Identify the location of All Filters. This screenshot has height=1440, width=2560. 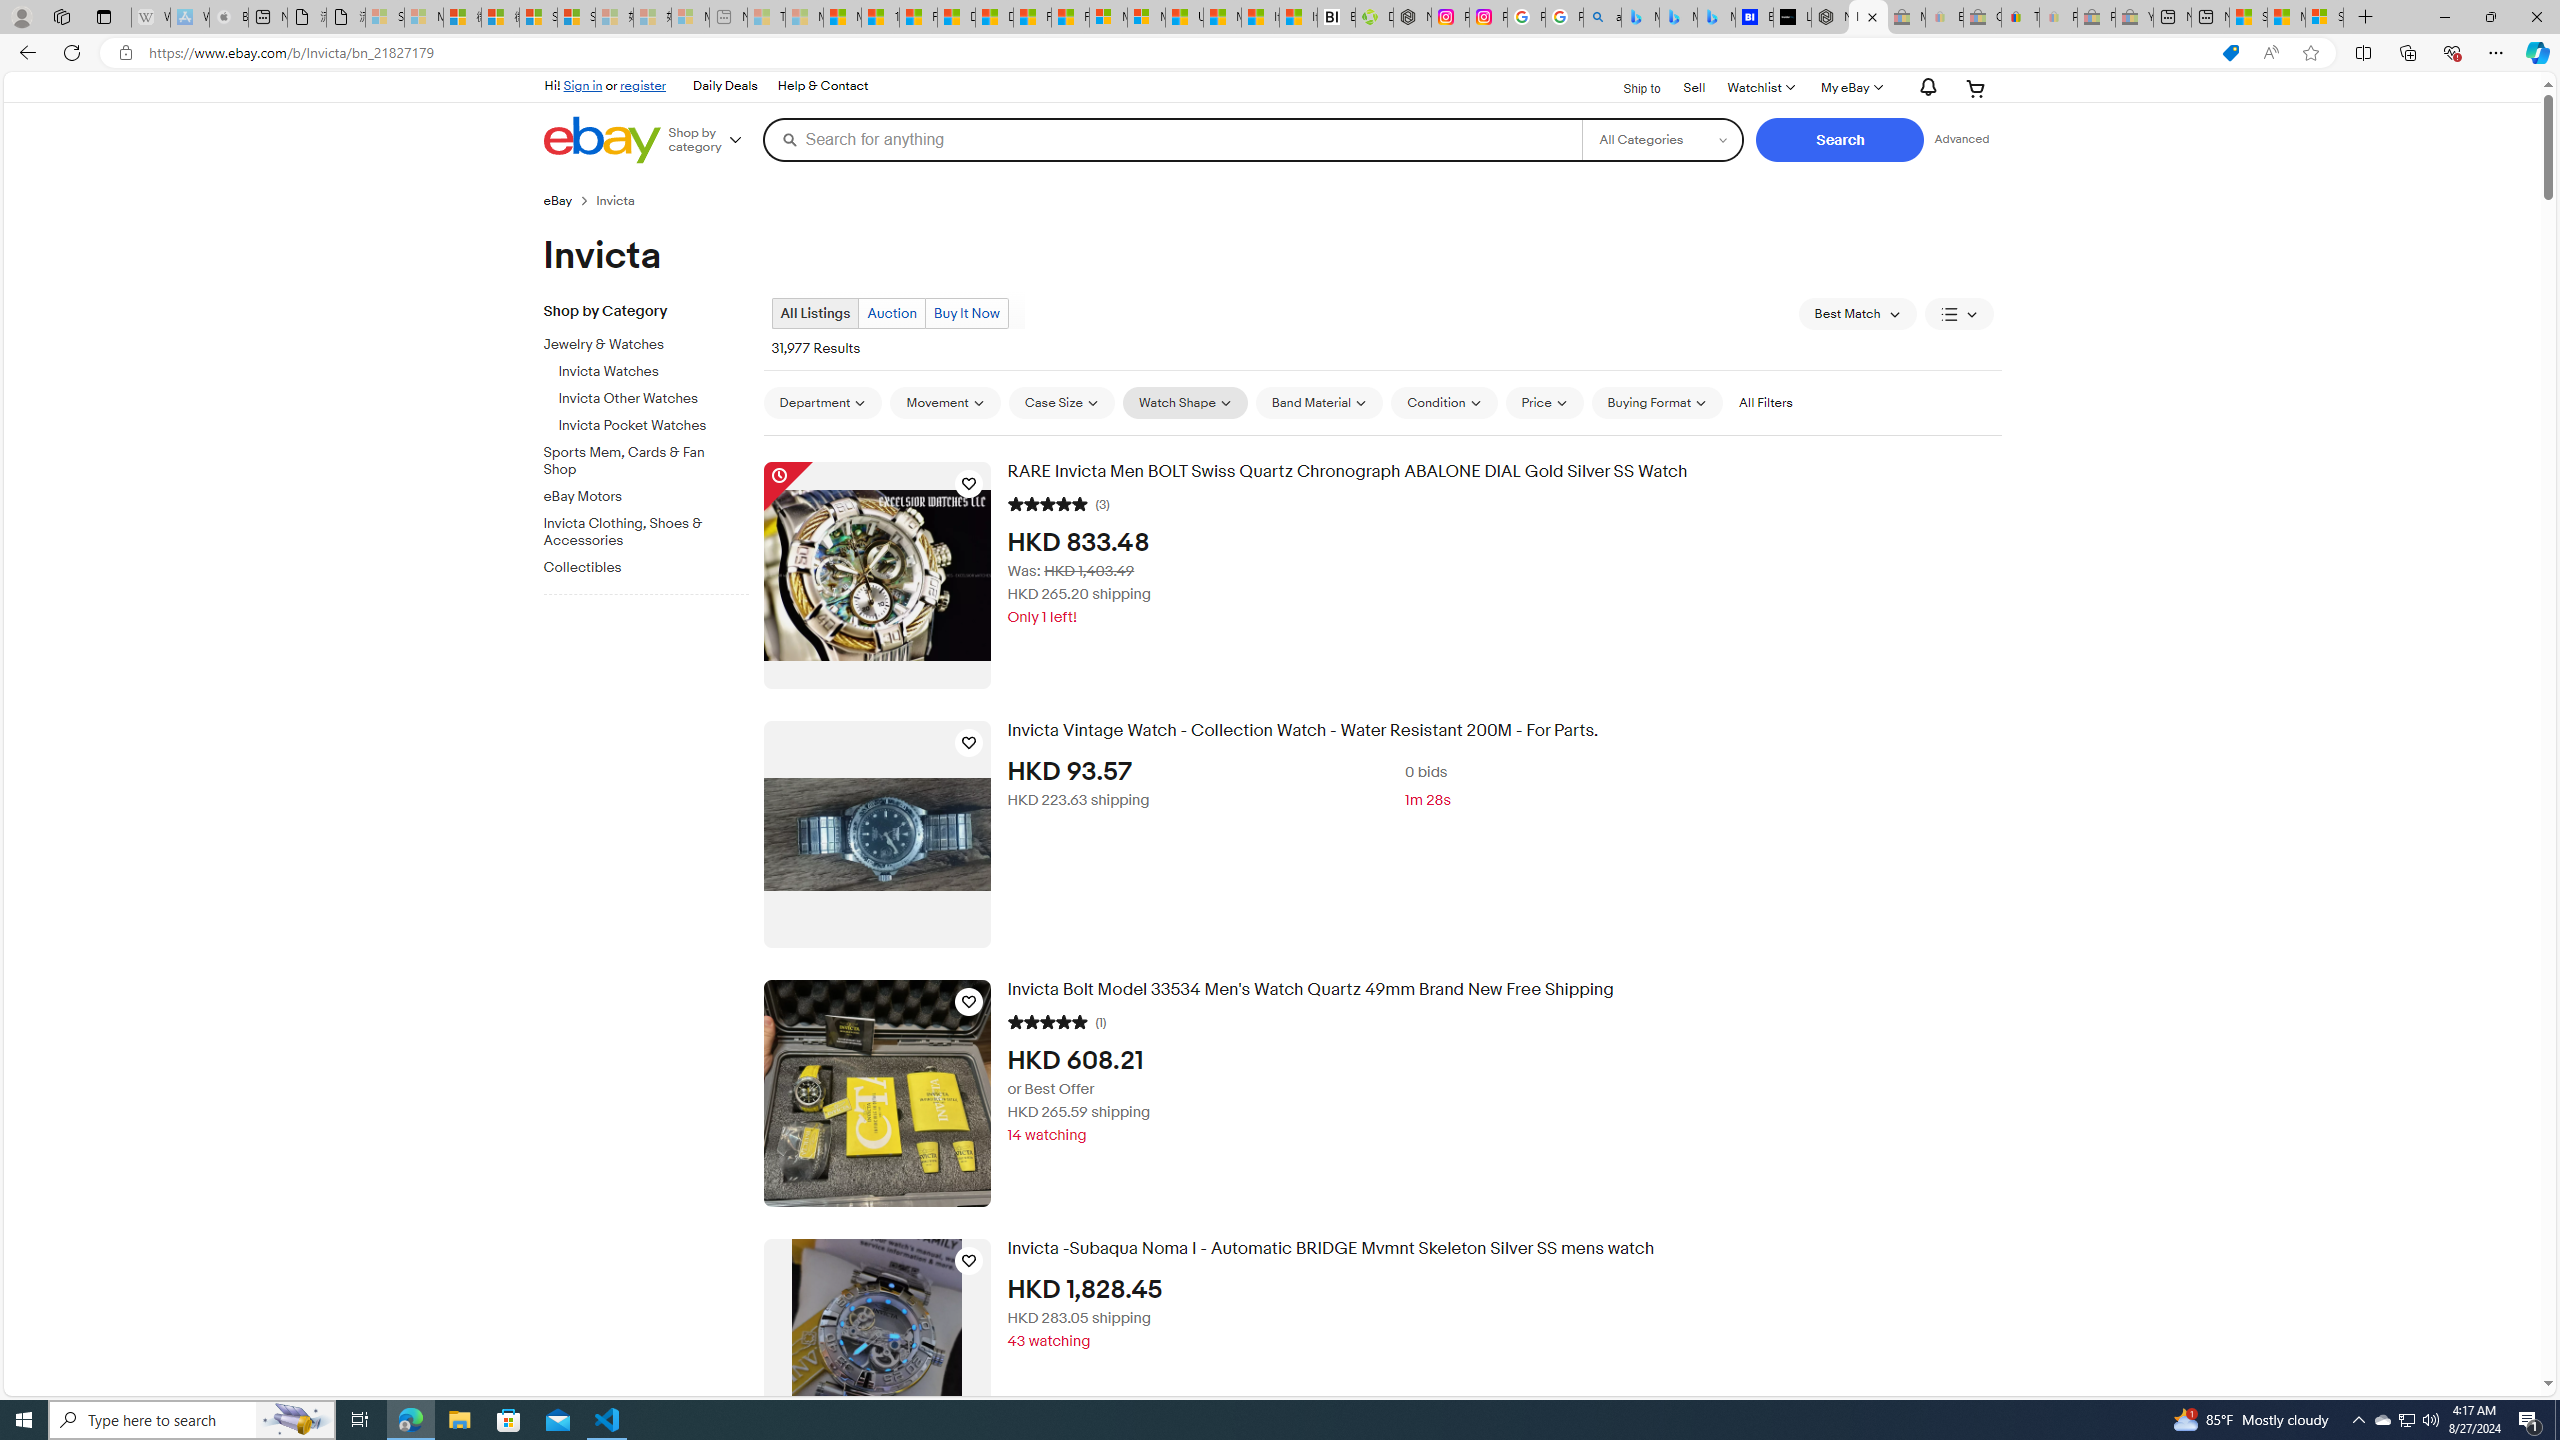
(1766, 403).